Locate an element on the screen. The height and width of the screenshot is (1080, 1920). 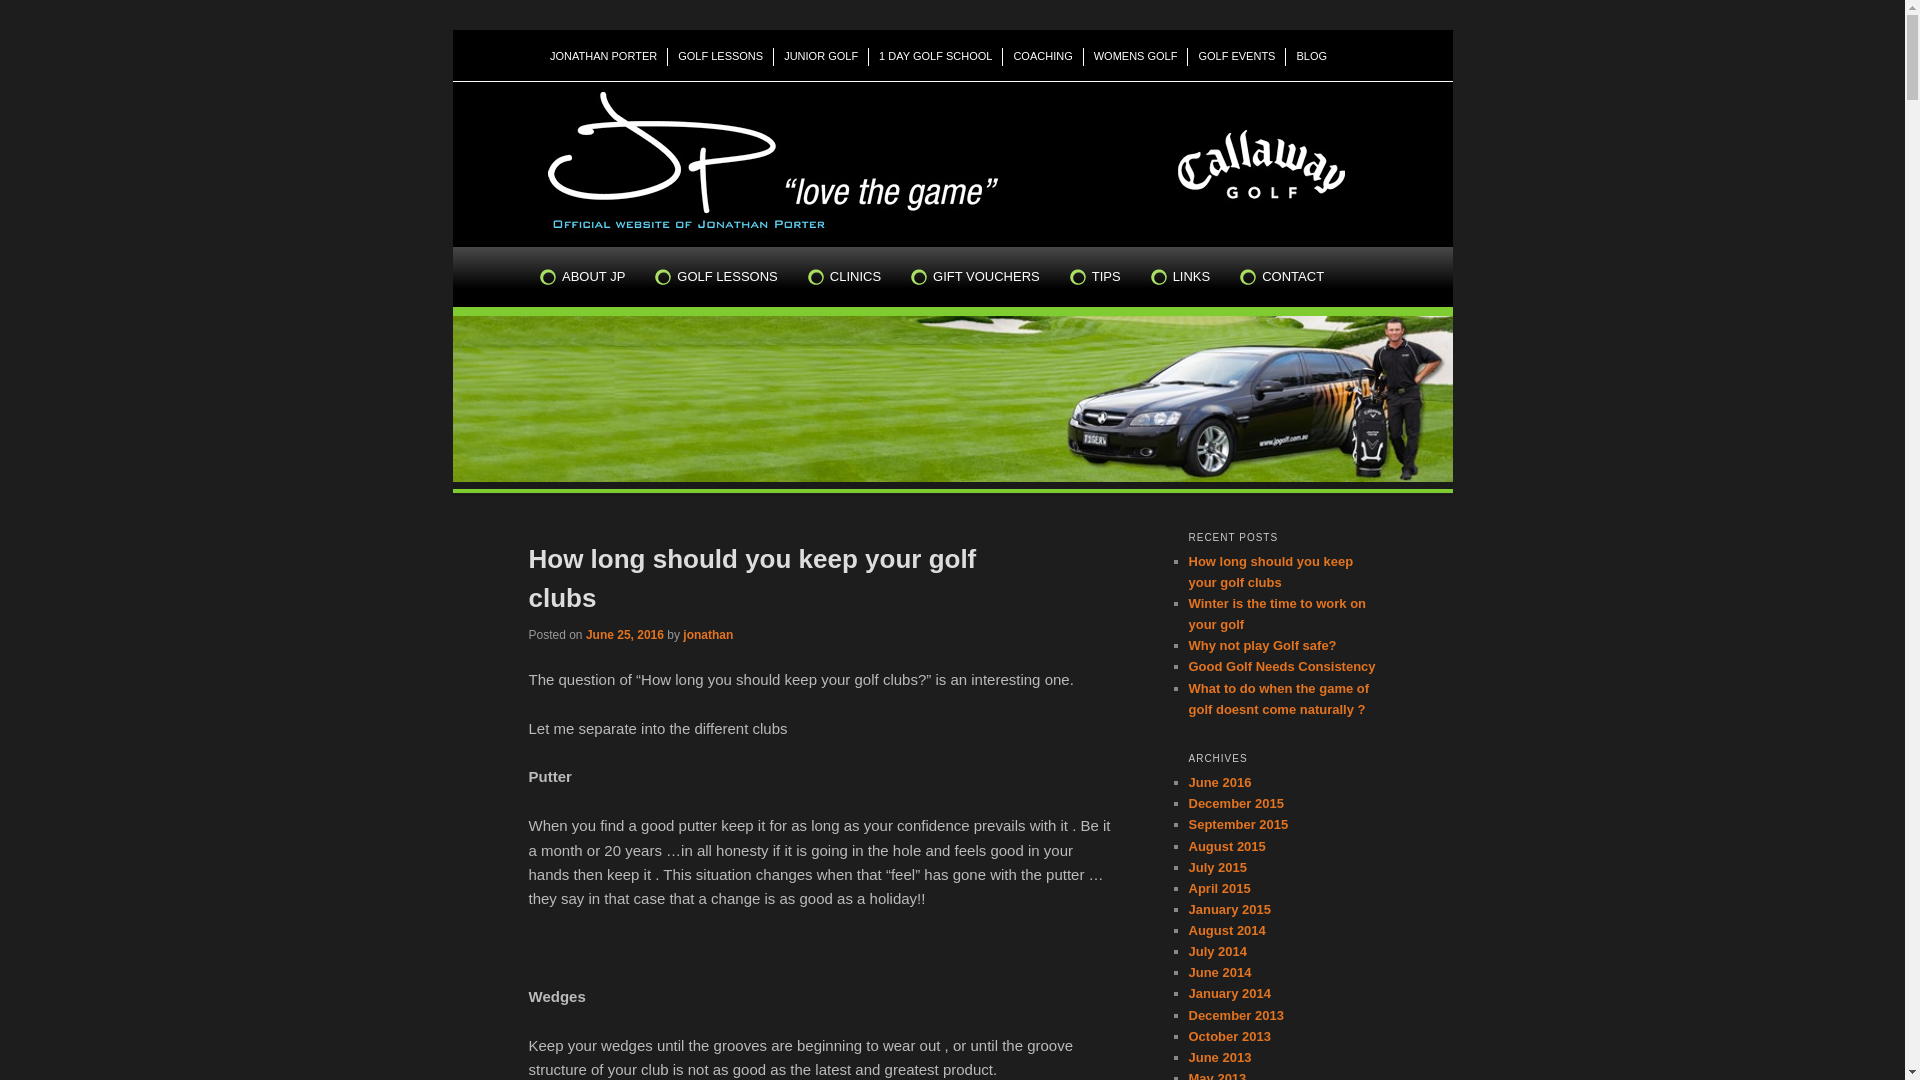
June 25, 2016 is located at coordinates (625, 635).